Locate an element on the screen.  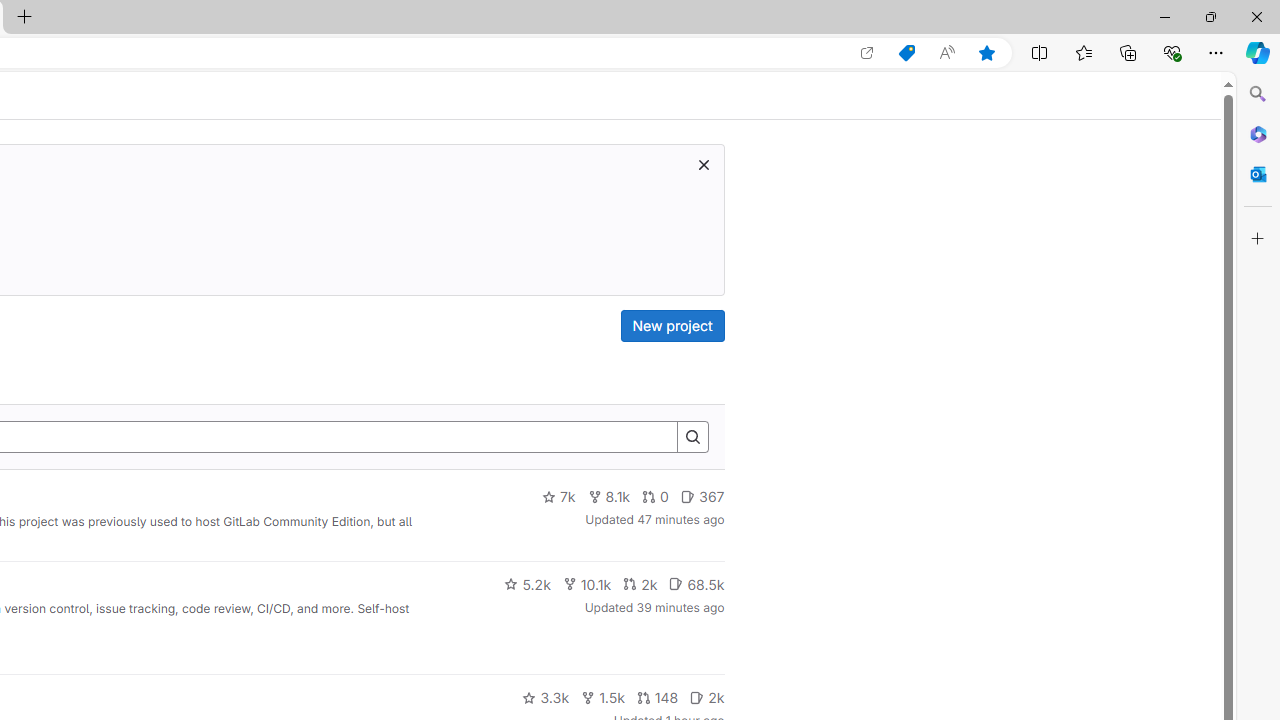
68.5k is located at coordinates (696, 584).